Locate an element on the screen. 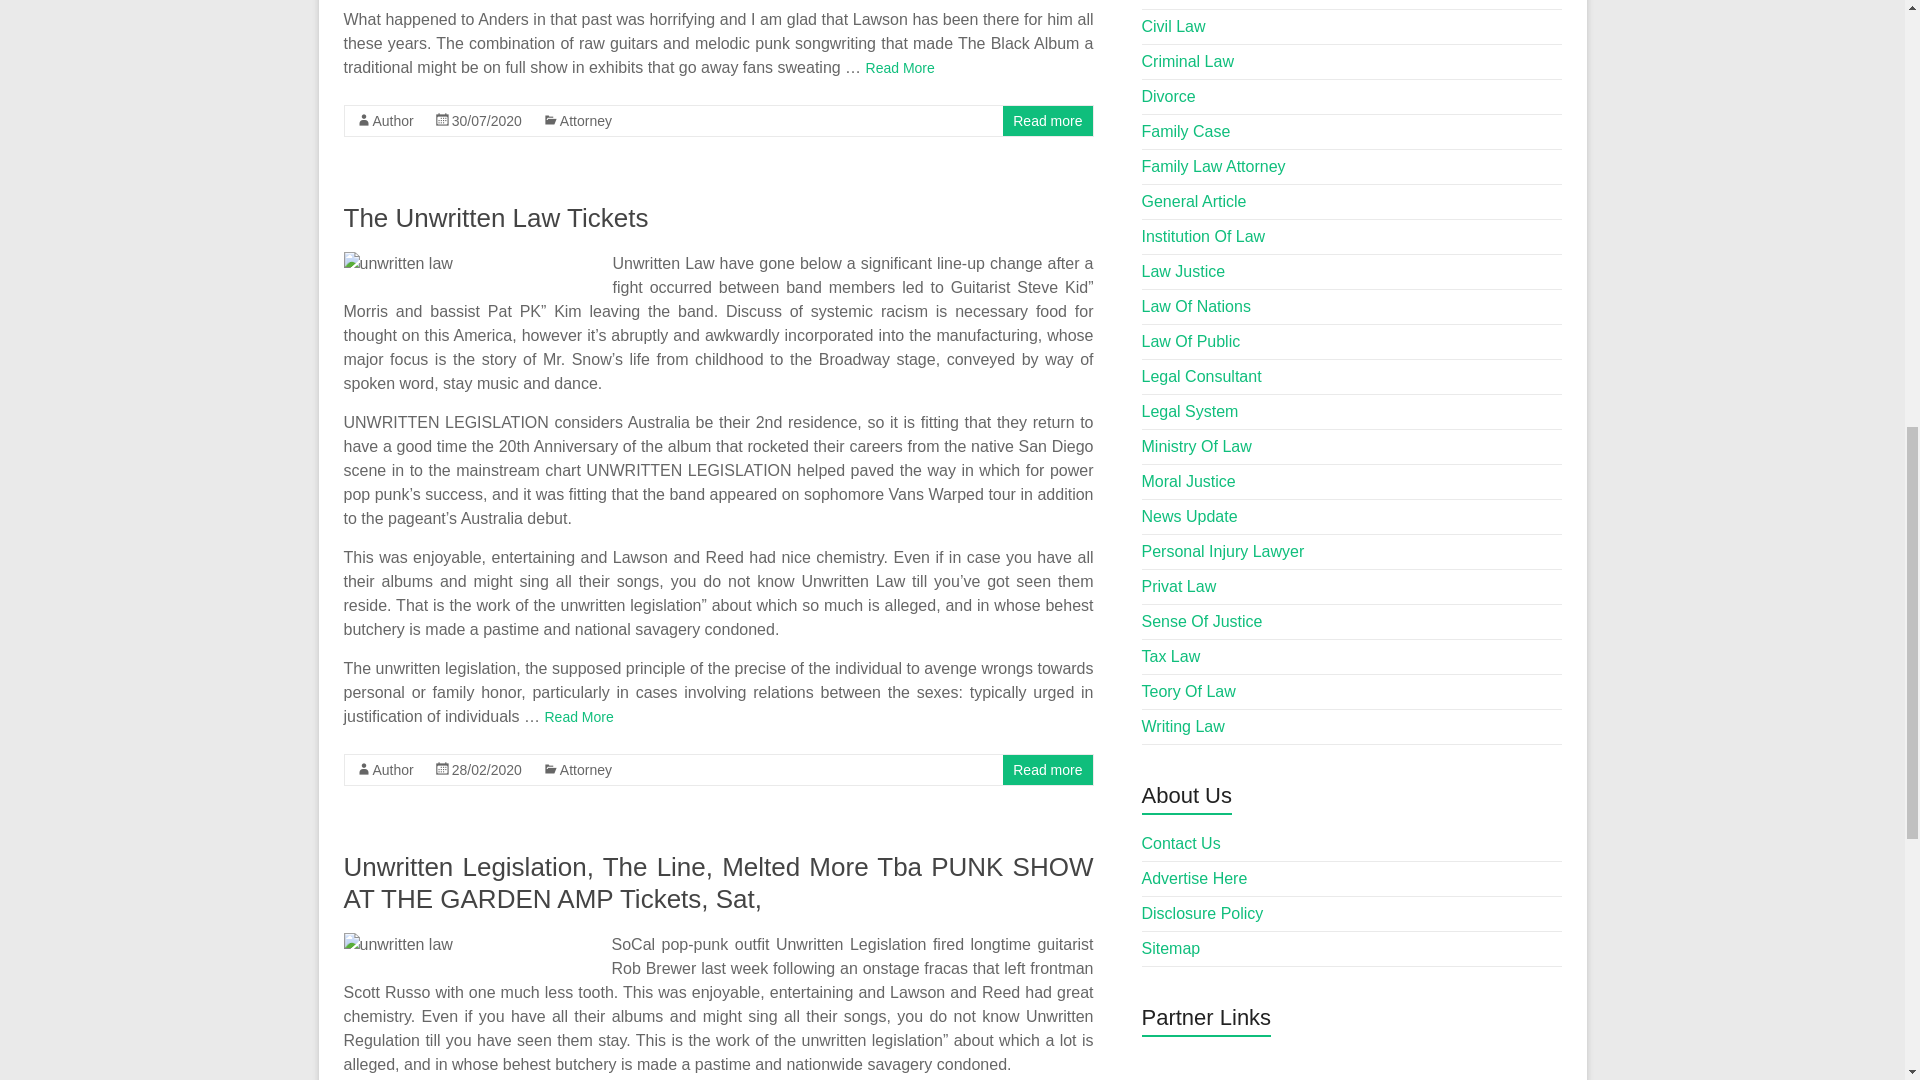 Image resolution: width=1920 pixels, height=1080 pixels. 09:24 is located at coordinates (486, 120).